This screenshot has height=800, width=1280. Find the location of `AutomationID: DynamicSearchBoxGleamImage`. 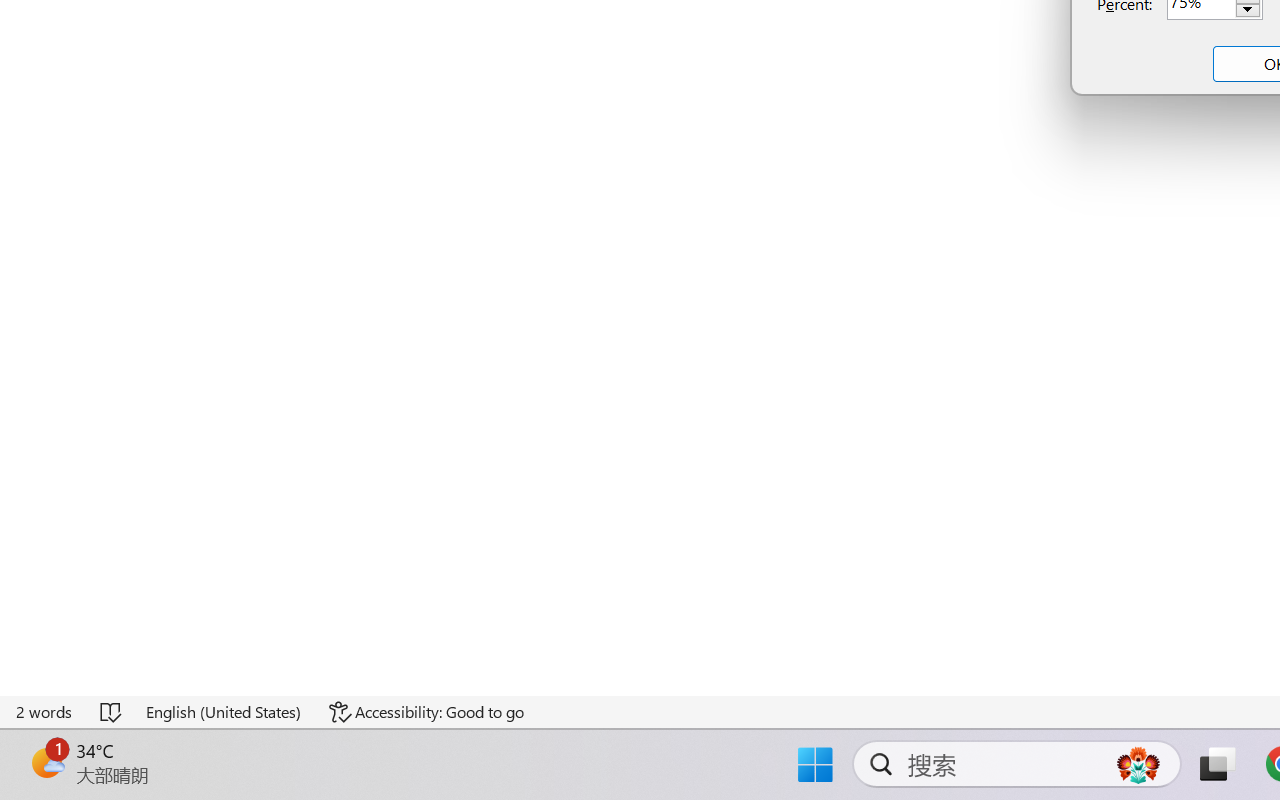

AutomationID: DynamicSearchBoxGleamImage is located at coordinates (1138, 764).